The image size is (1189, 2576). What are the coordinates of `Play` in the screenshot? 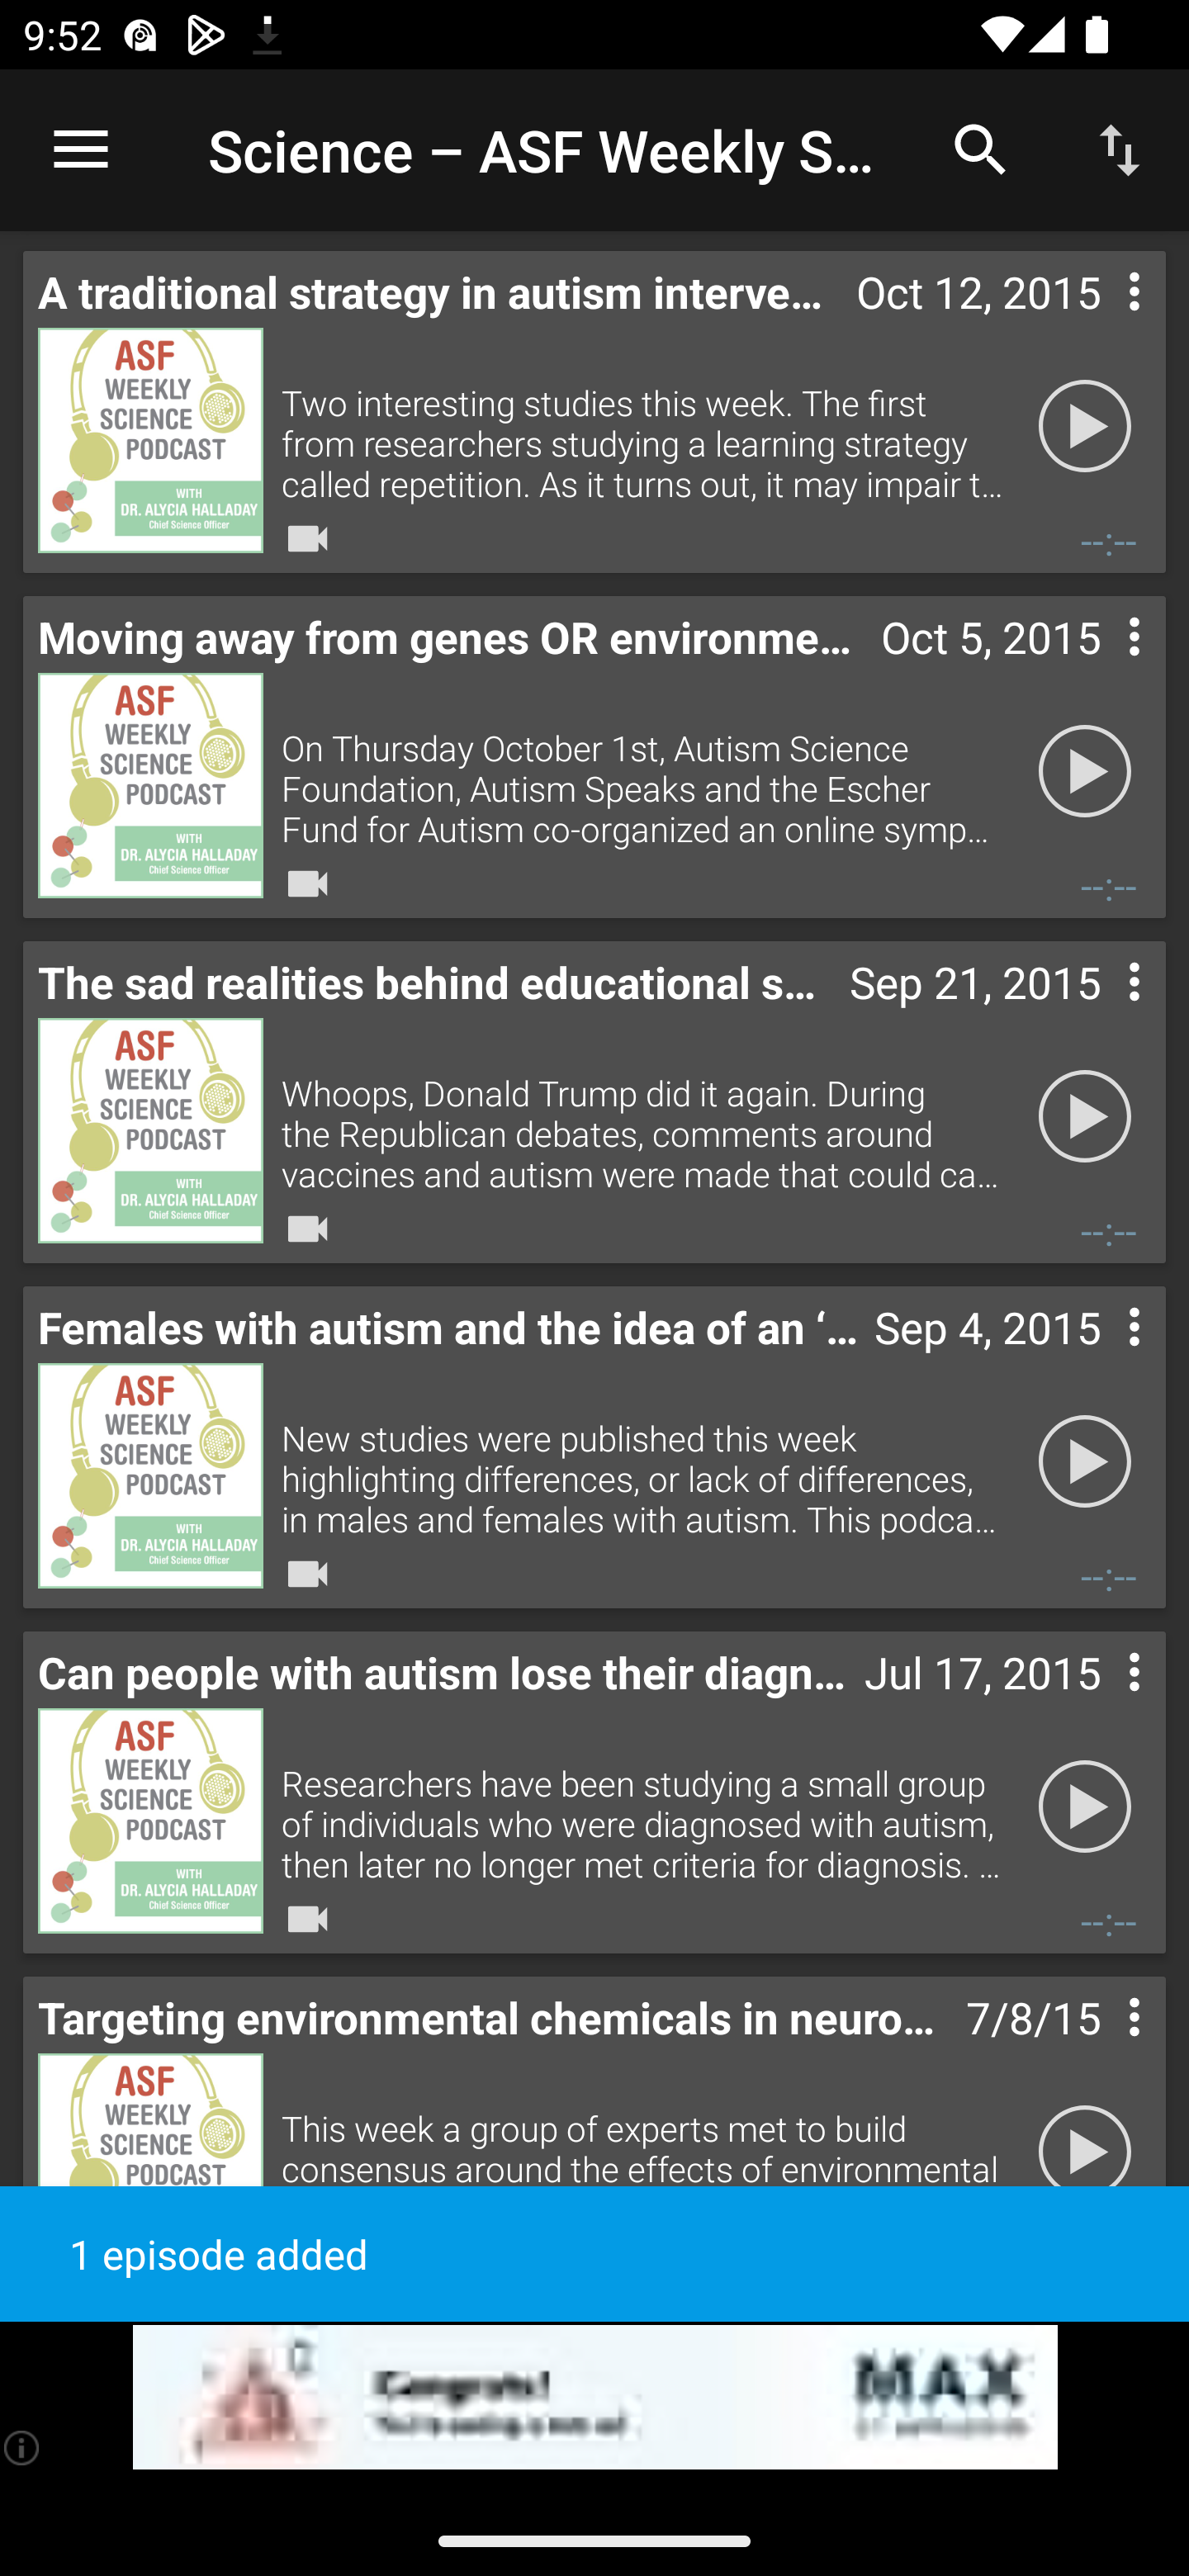 It's located at (1085, 771).